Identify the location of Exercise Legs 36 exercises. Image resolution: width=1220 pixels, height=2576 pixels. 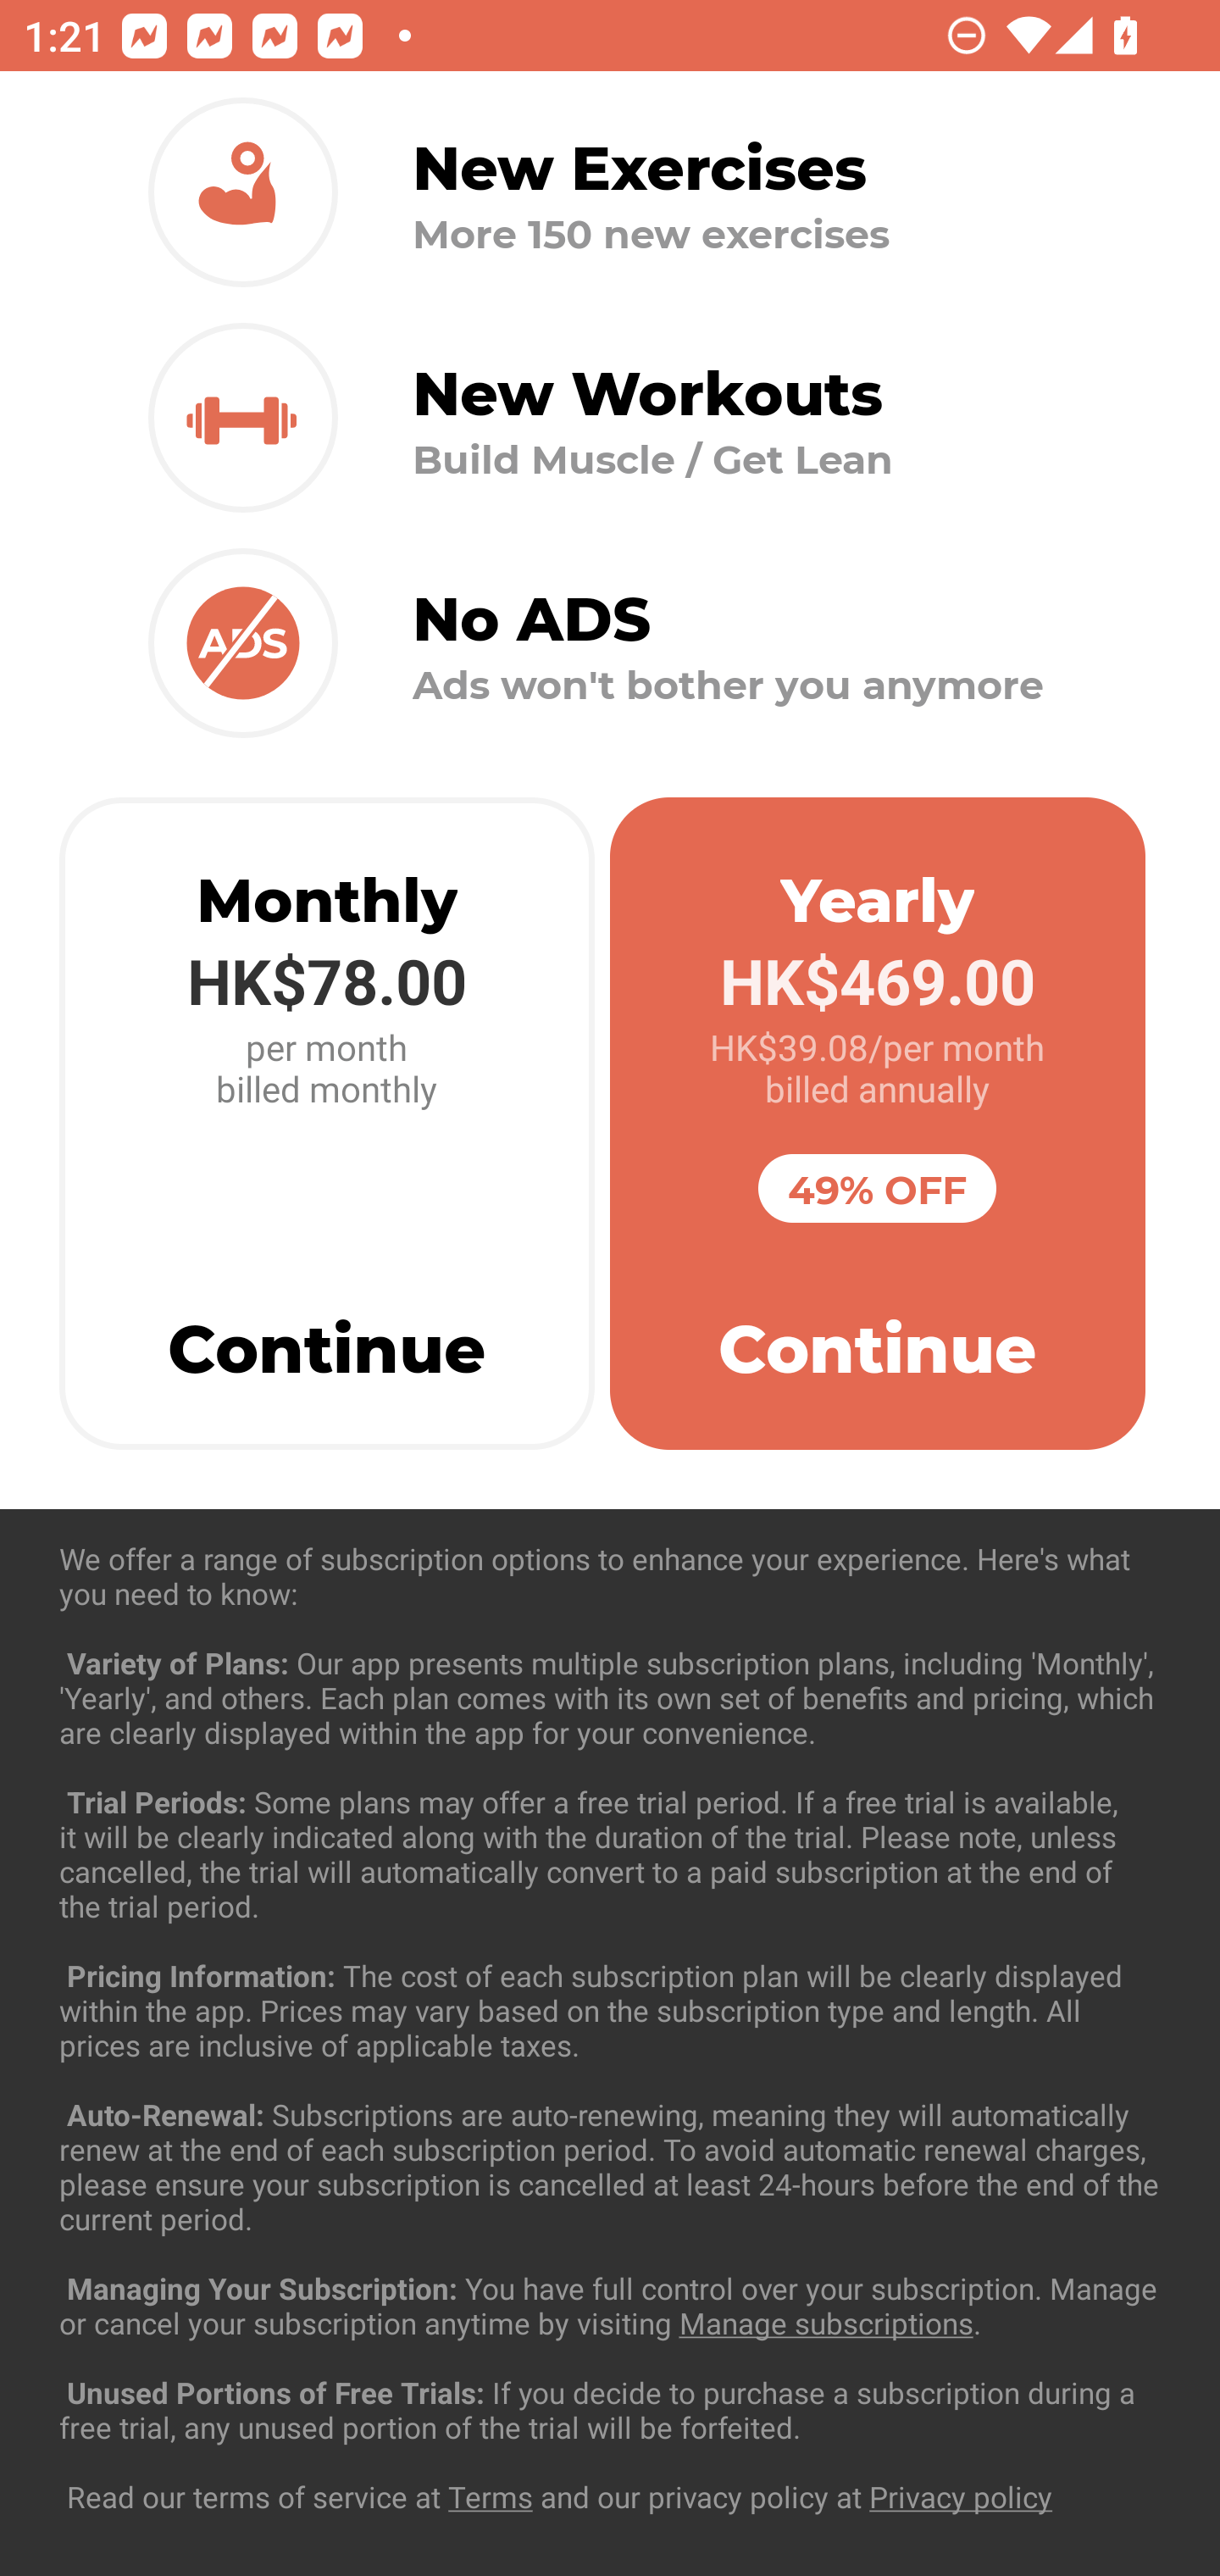
(610, 2351).